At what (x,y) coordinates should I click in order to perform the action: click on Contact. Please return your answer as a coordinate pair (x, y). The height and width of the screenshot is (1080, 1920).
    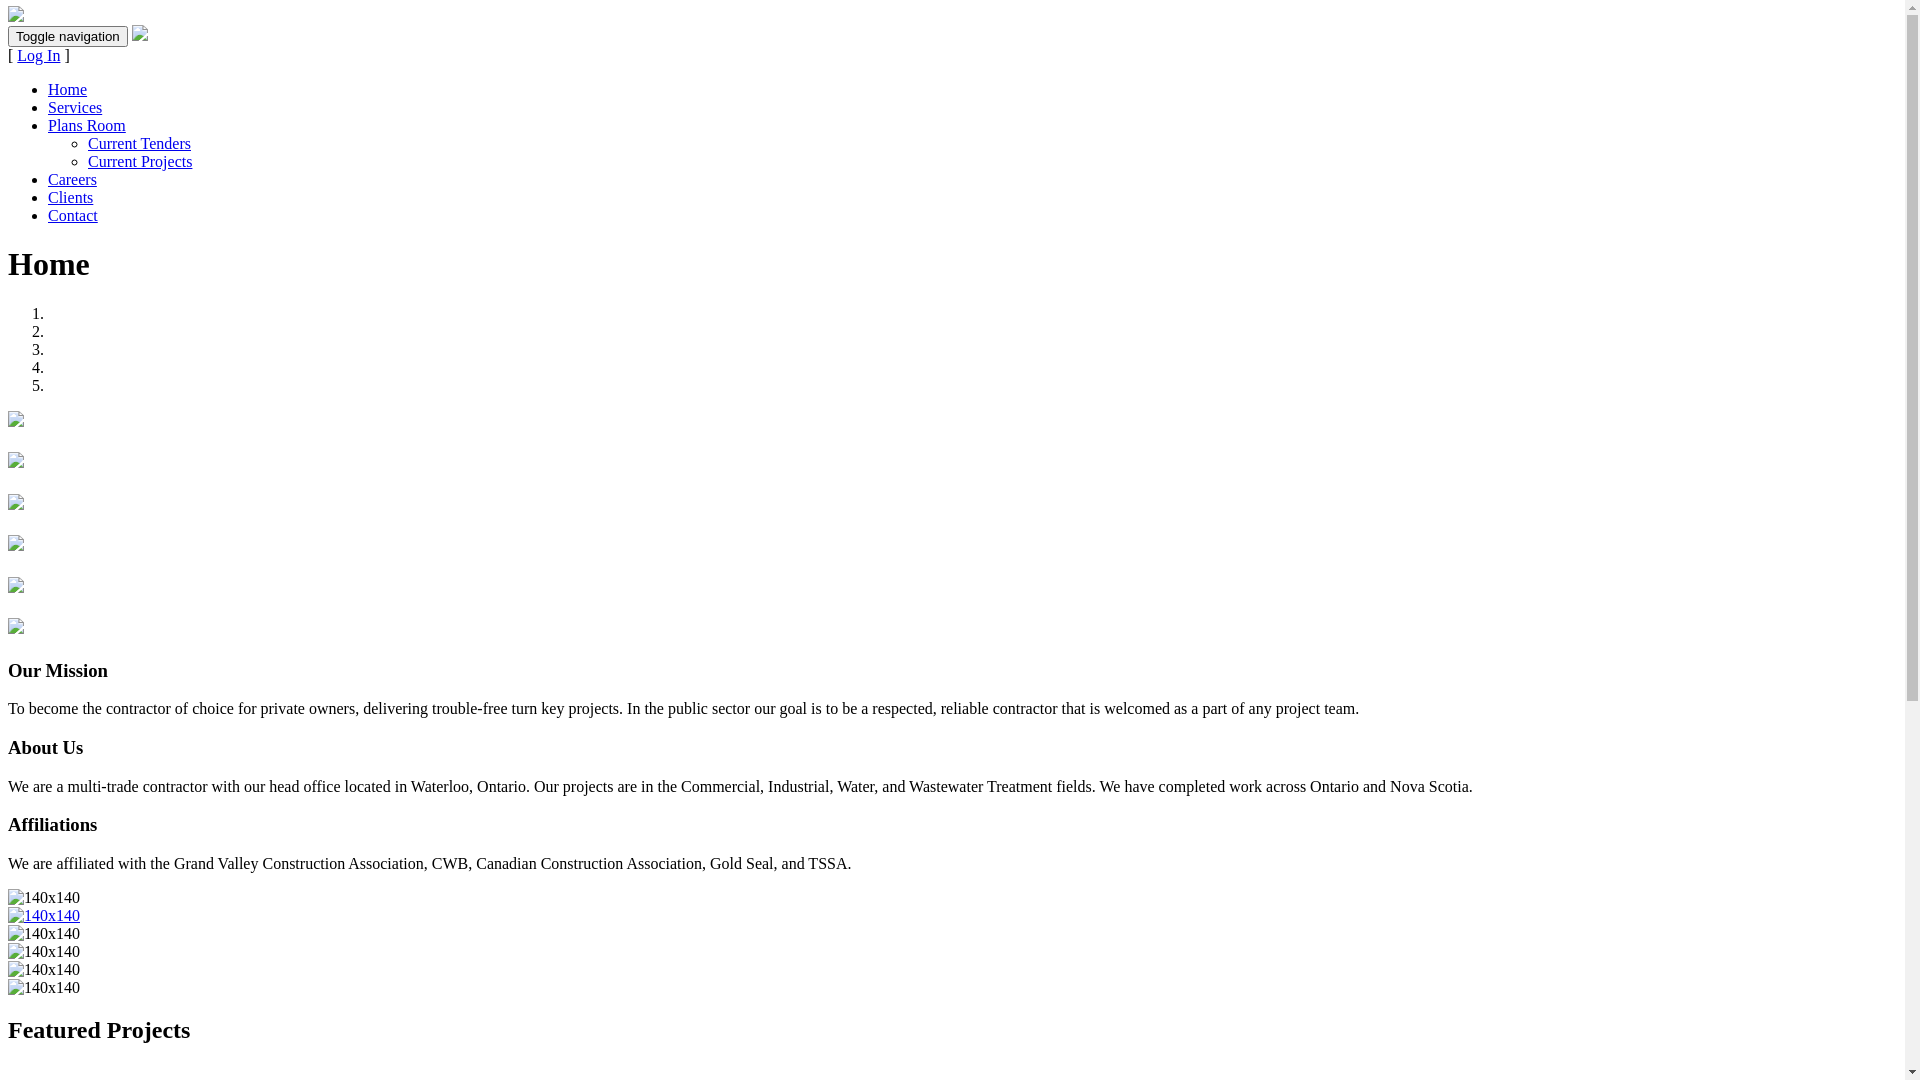
    Looking at the image, I should click on (73, 216).